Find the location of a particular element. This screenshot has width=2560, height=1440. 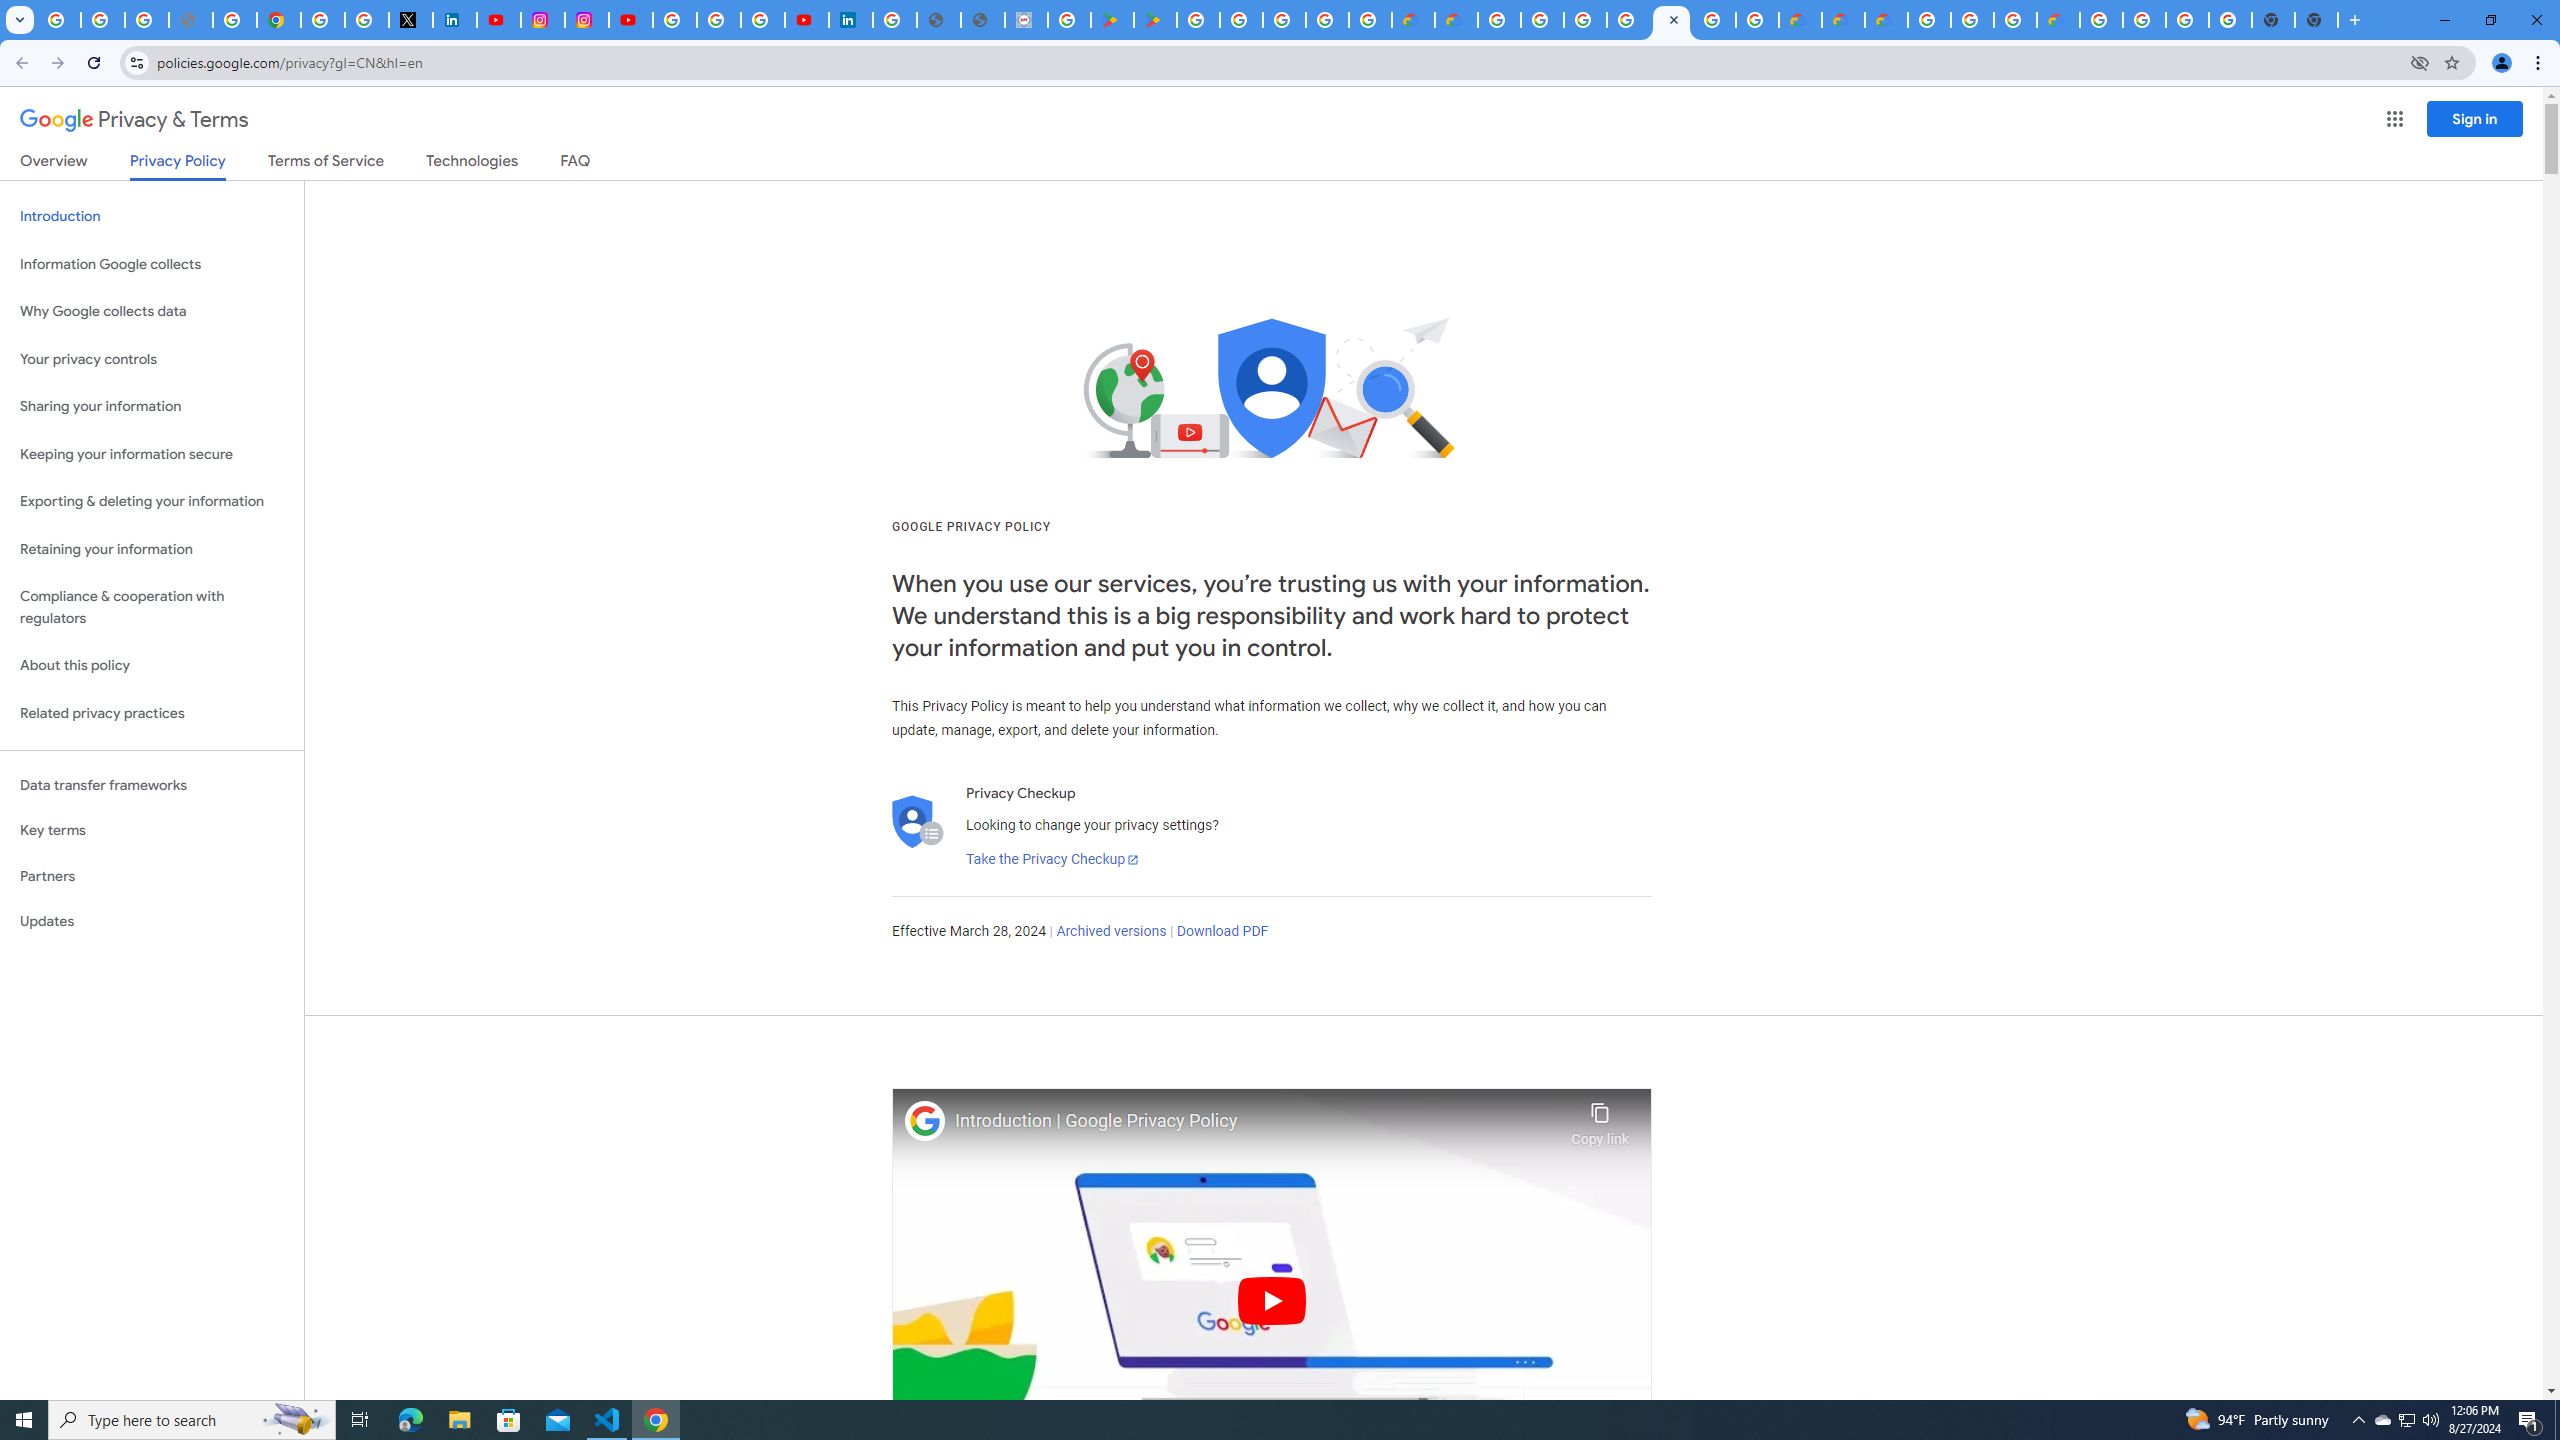

LinkedIn Privacy Policy is located at coordinates (455, 20).